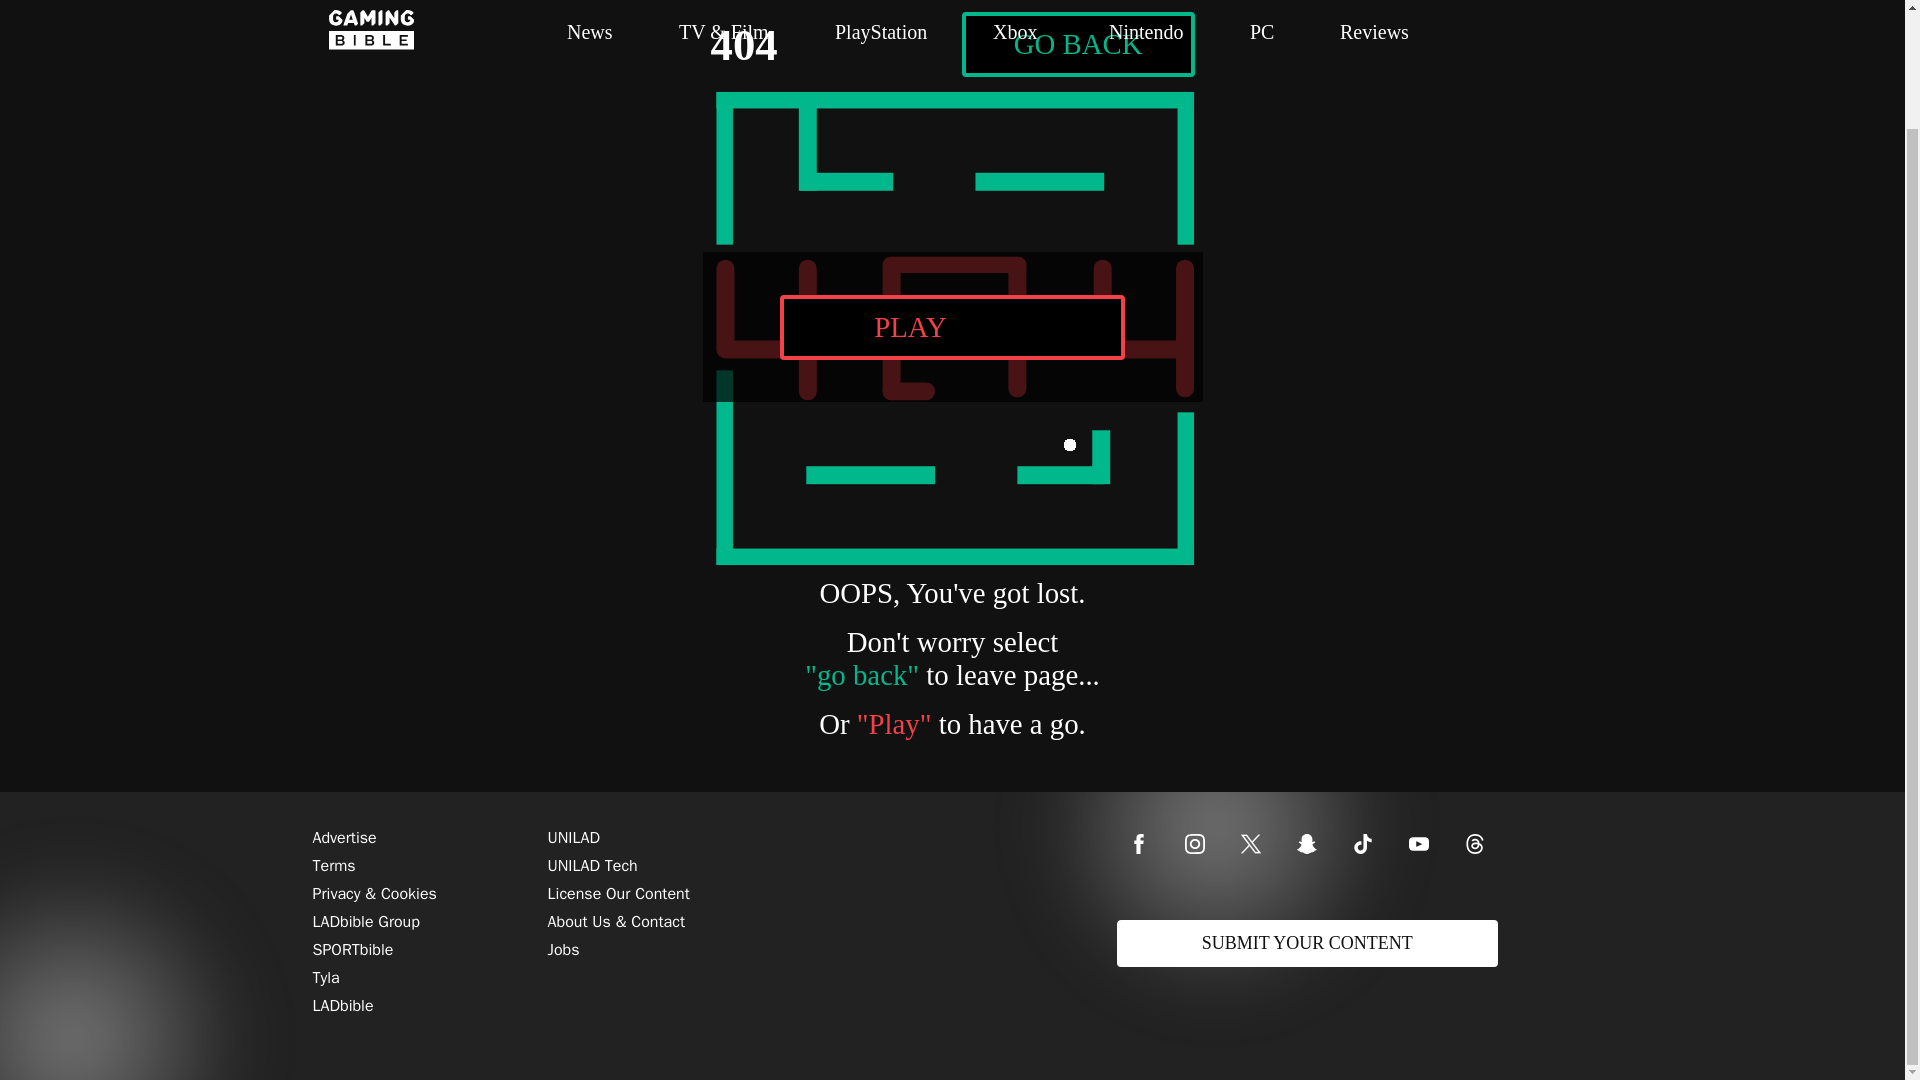 The image size is (1920, 1080). Describe the element at coordinates (618, 893) in the screenshot. I see `LADbible` at that location.